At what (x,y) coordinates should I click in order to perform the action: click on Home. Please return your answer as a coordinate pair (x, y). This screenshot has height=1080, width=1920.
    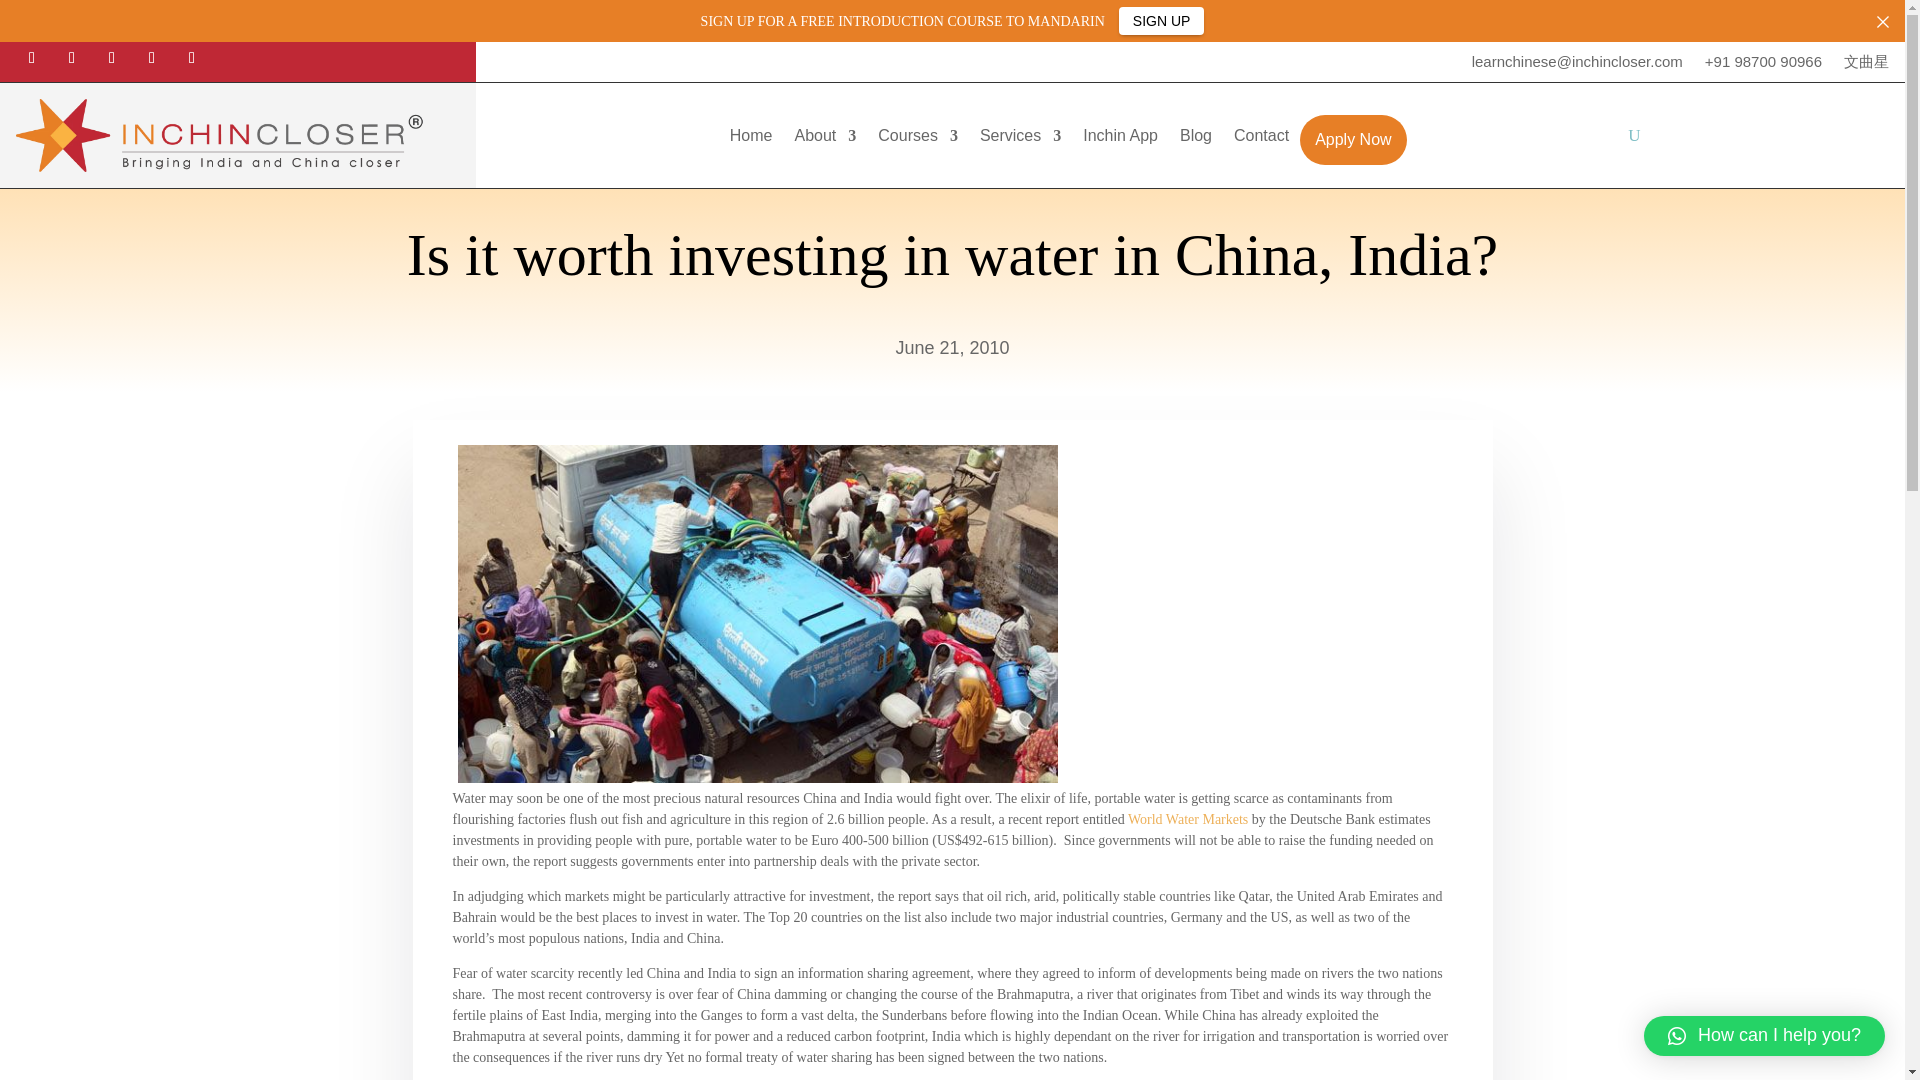
    Looking at the image, I should click on (751, 140).